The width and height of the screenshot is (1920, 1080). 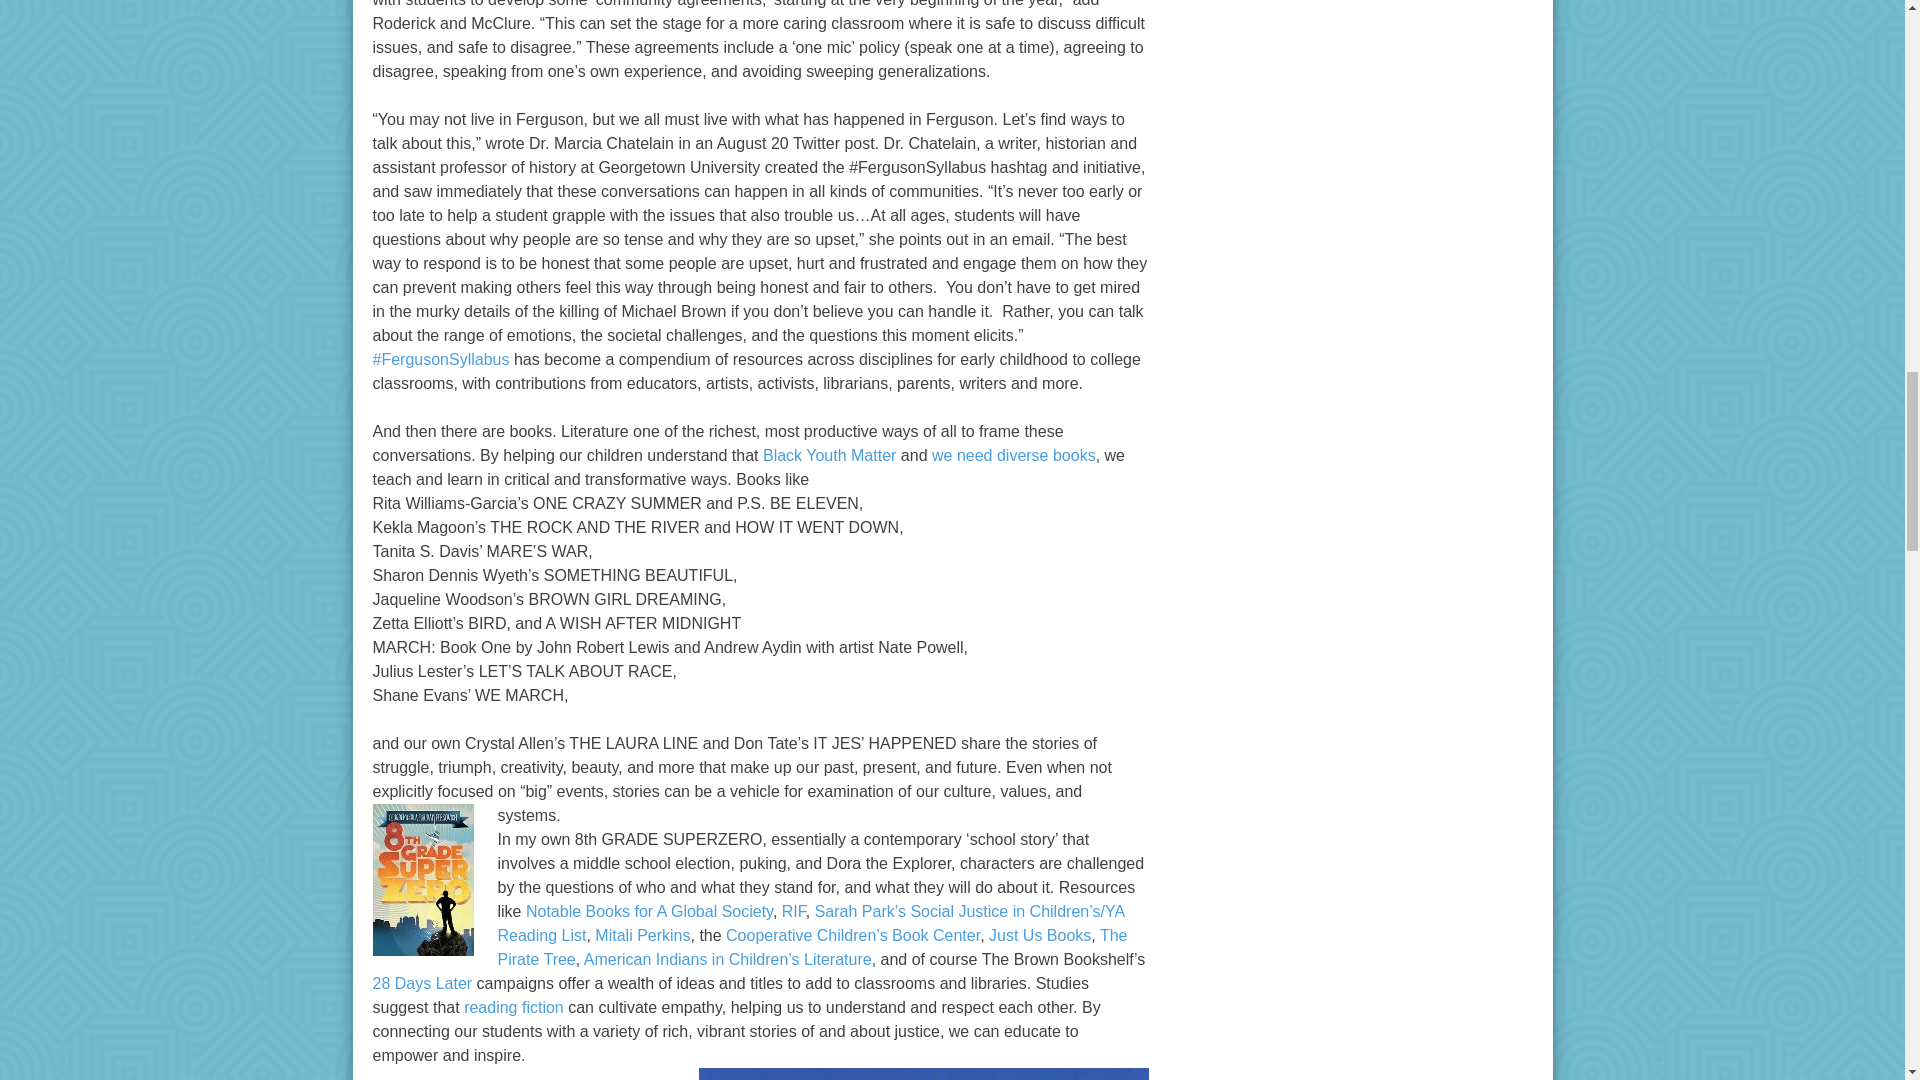 I want to click on 28 Days Later, so click(x=422, y=984).